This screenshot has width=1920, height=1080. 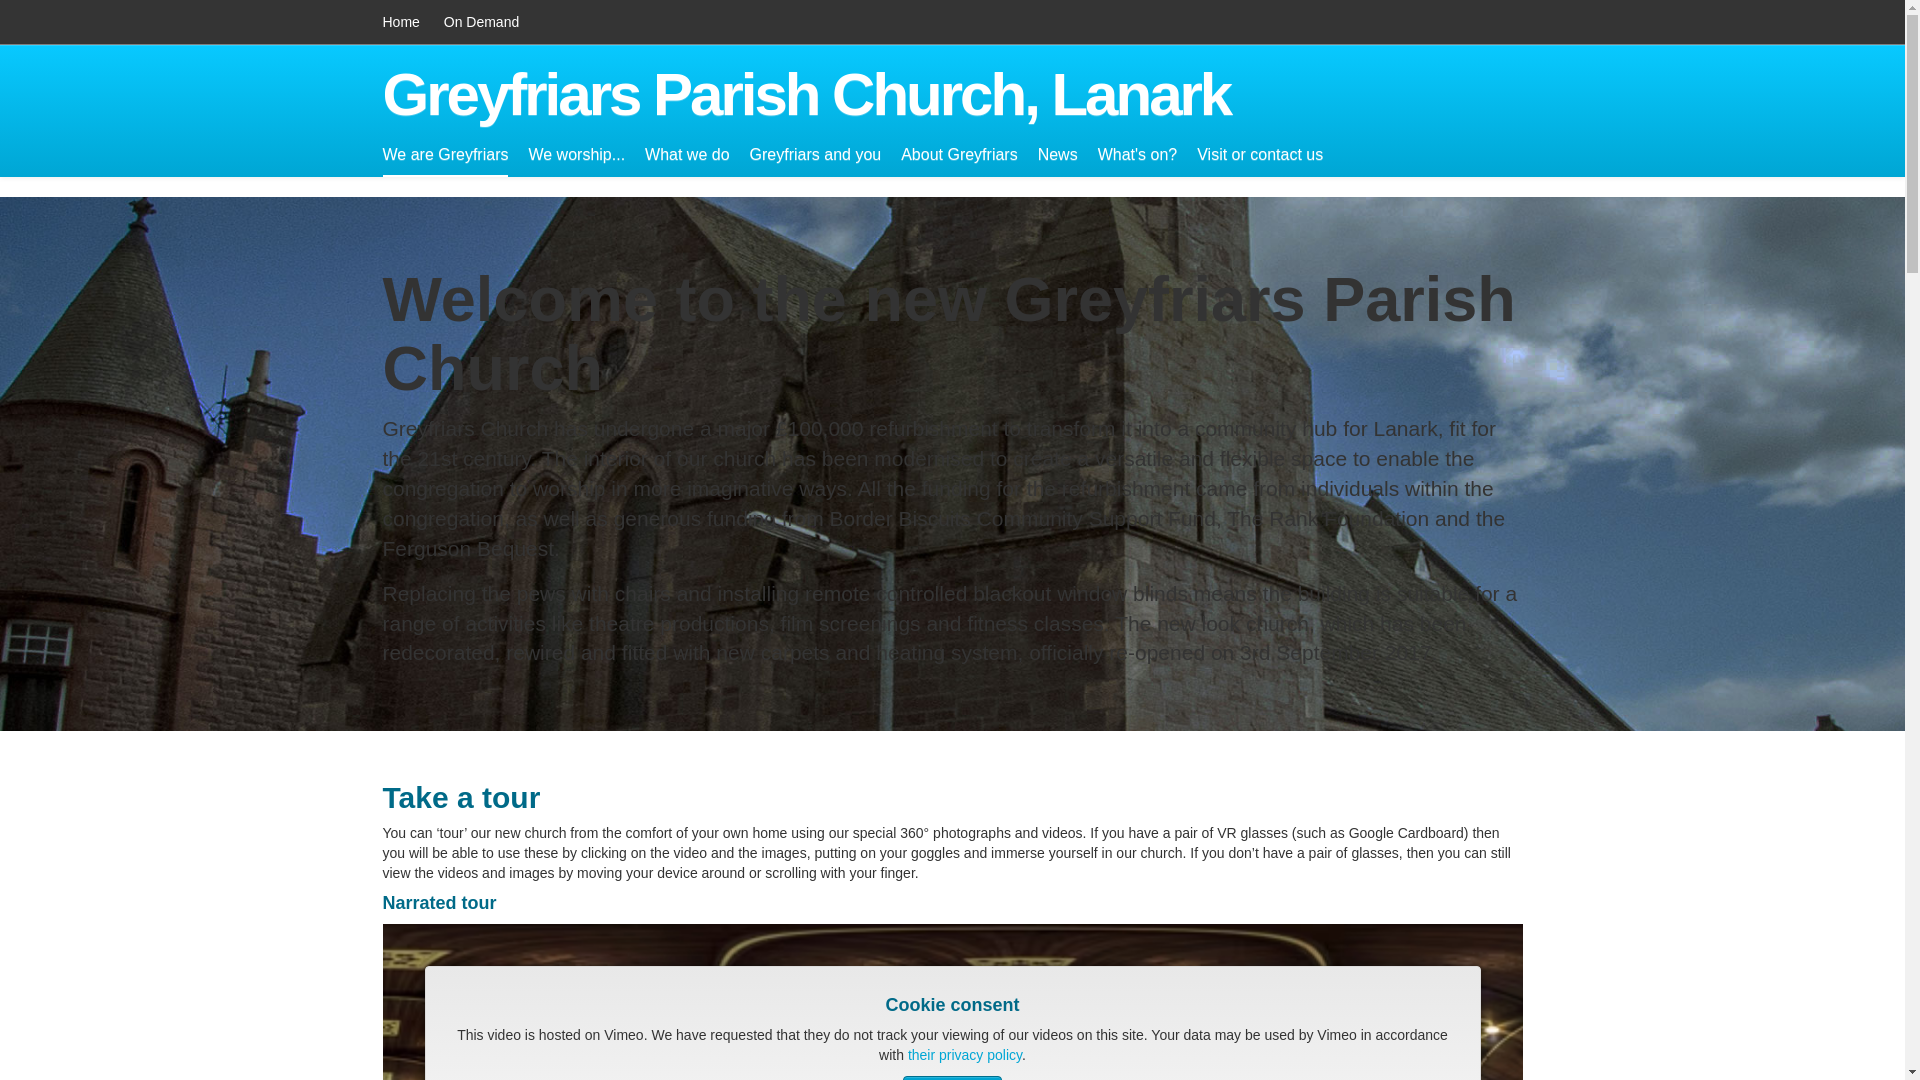 What do you see at coordinates (480, 22) in the screenshot?
I see `On Demand` at bounding box center [480, 22].